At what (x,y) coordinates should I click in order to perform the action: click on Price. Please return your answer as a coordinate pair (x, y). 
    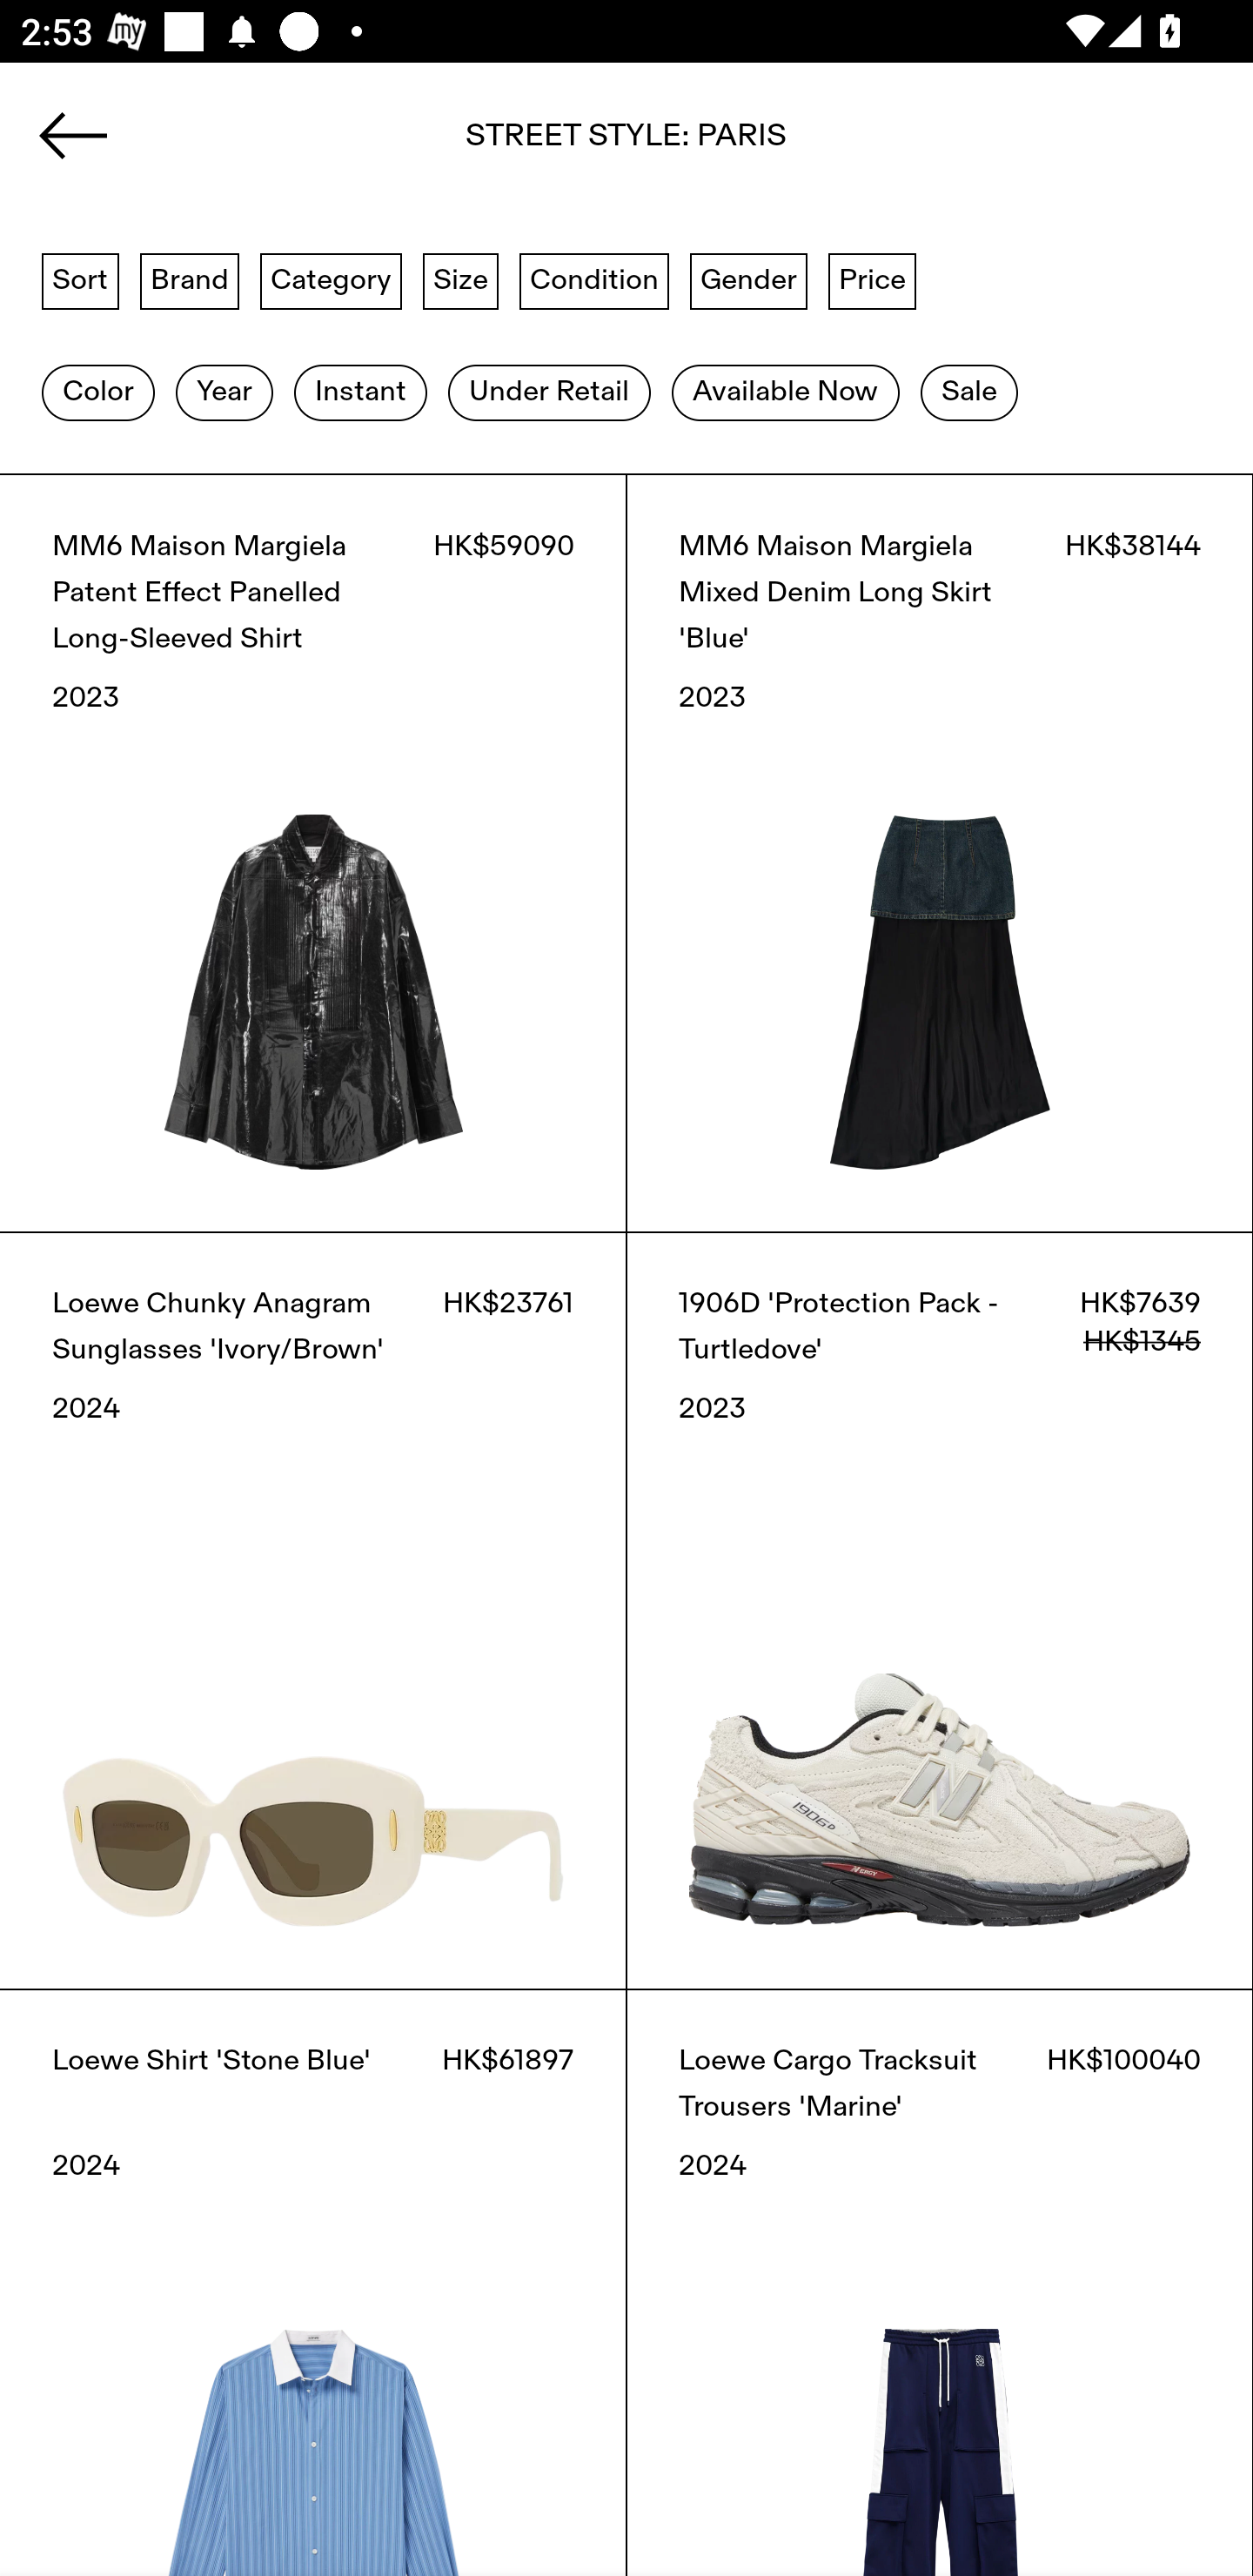
    Looking at the image, I should click on (872, 279).